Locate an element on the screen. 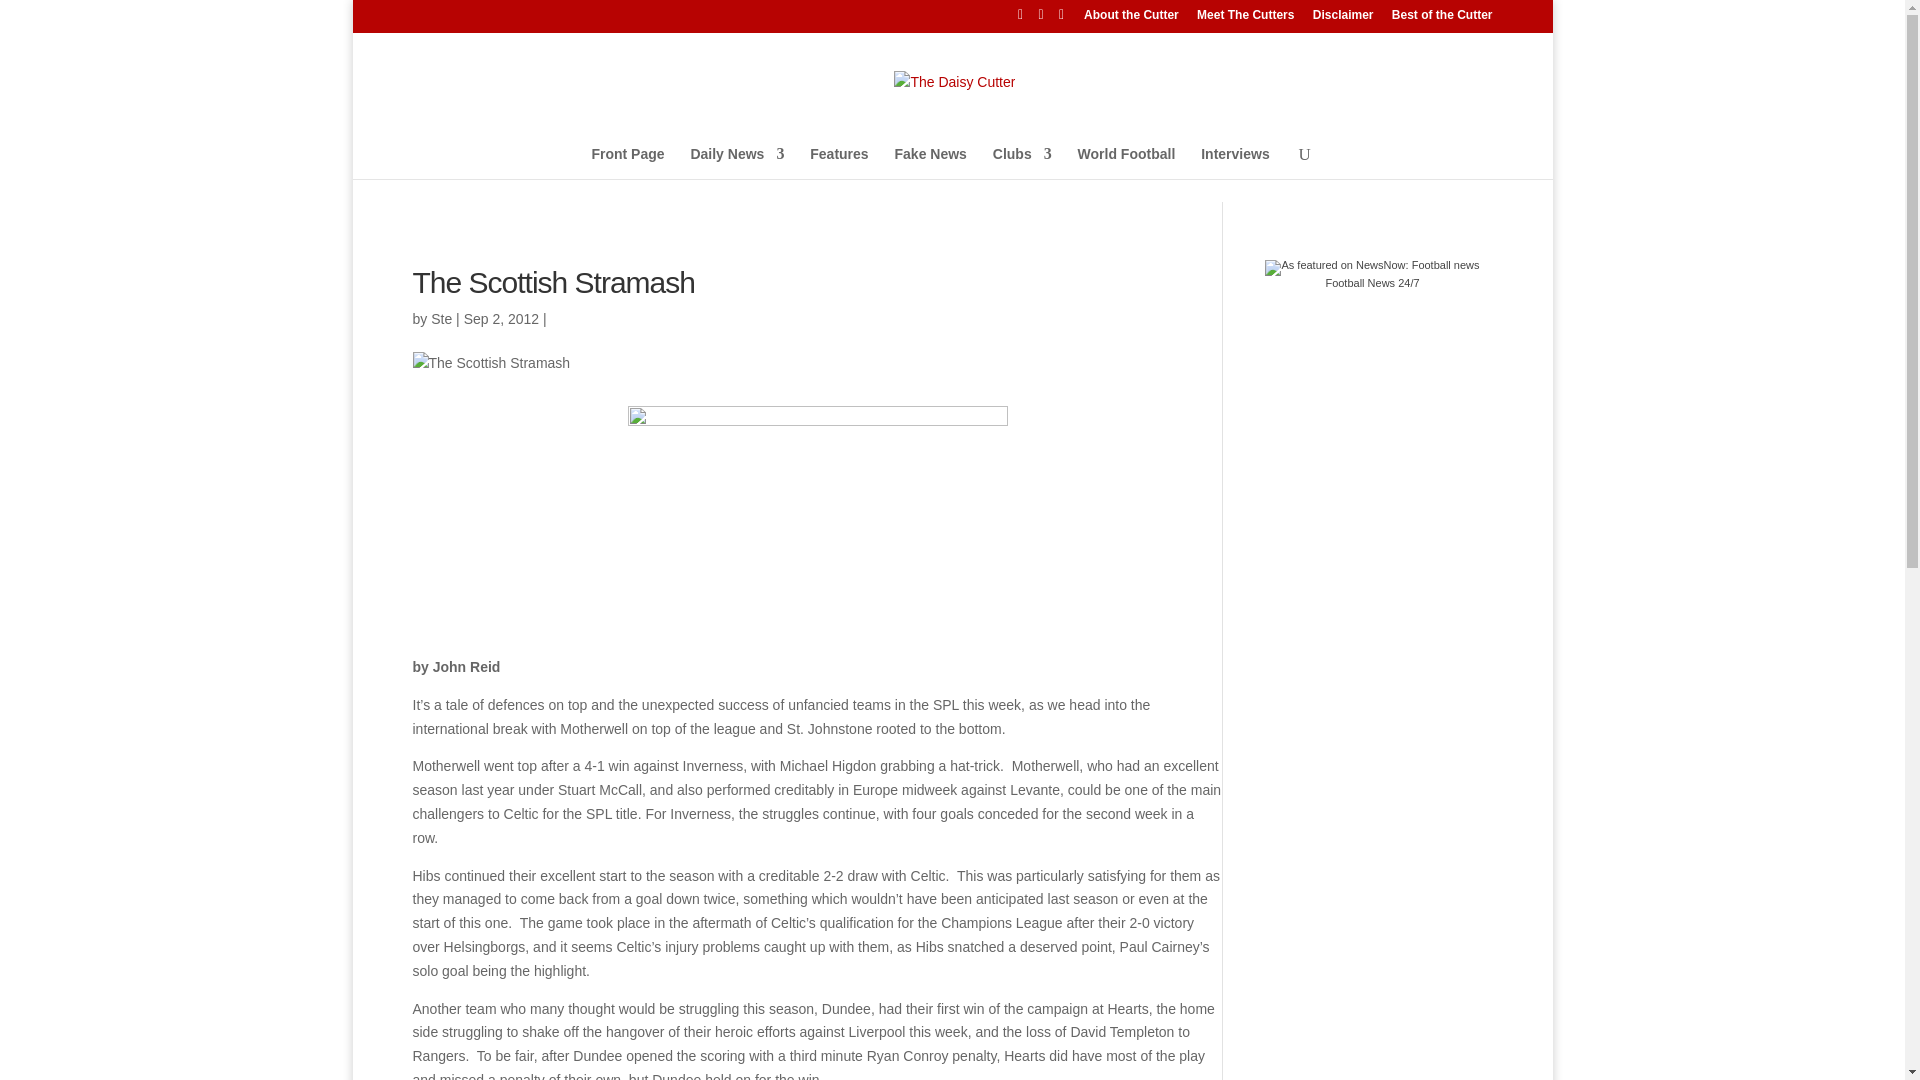  Clubs is located at coordinates (1022, 166).